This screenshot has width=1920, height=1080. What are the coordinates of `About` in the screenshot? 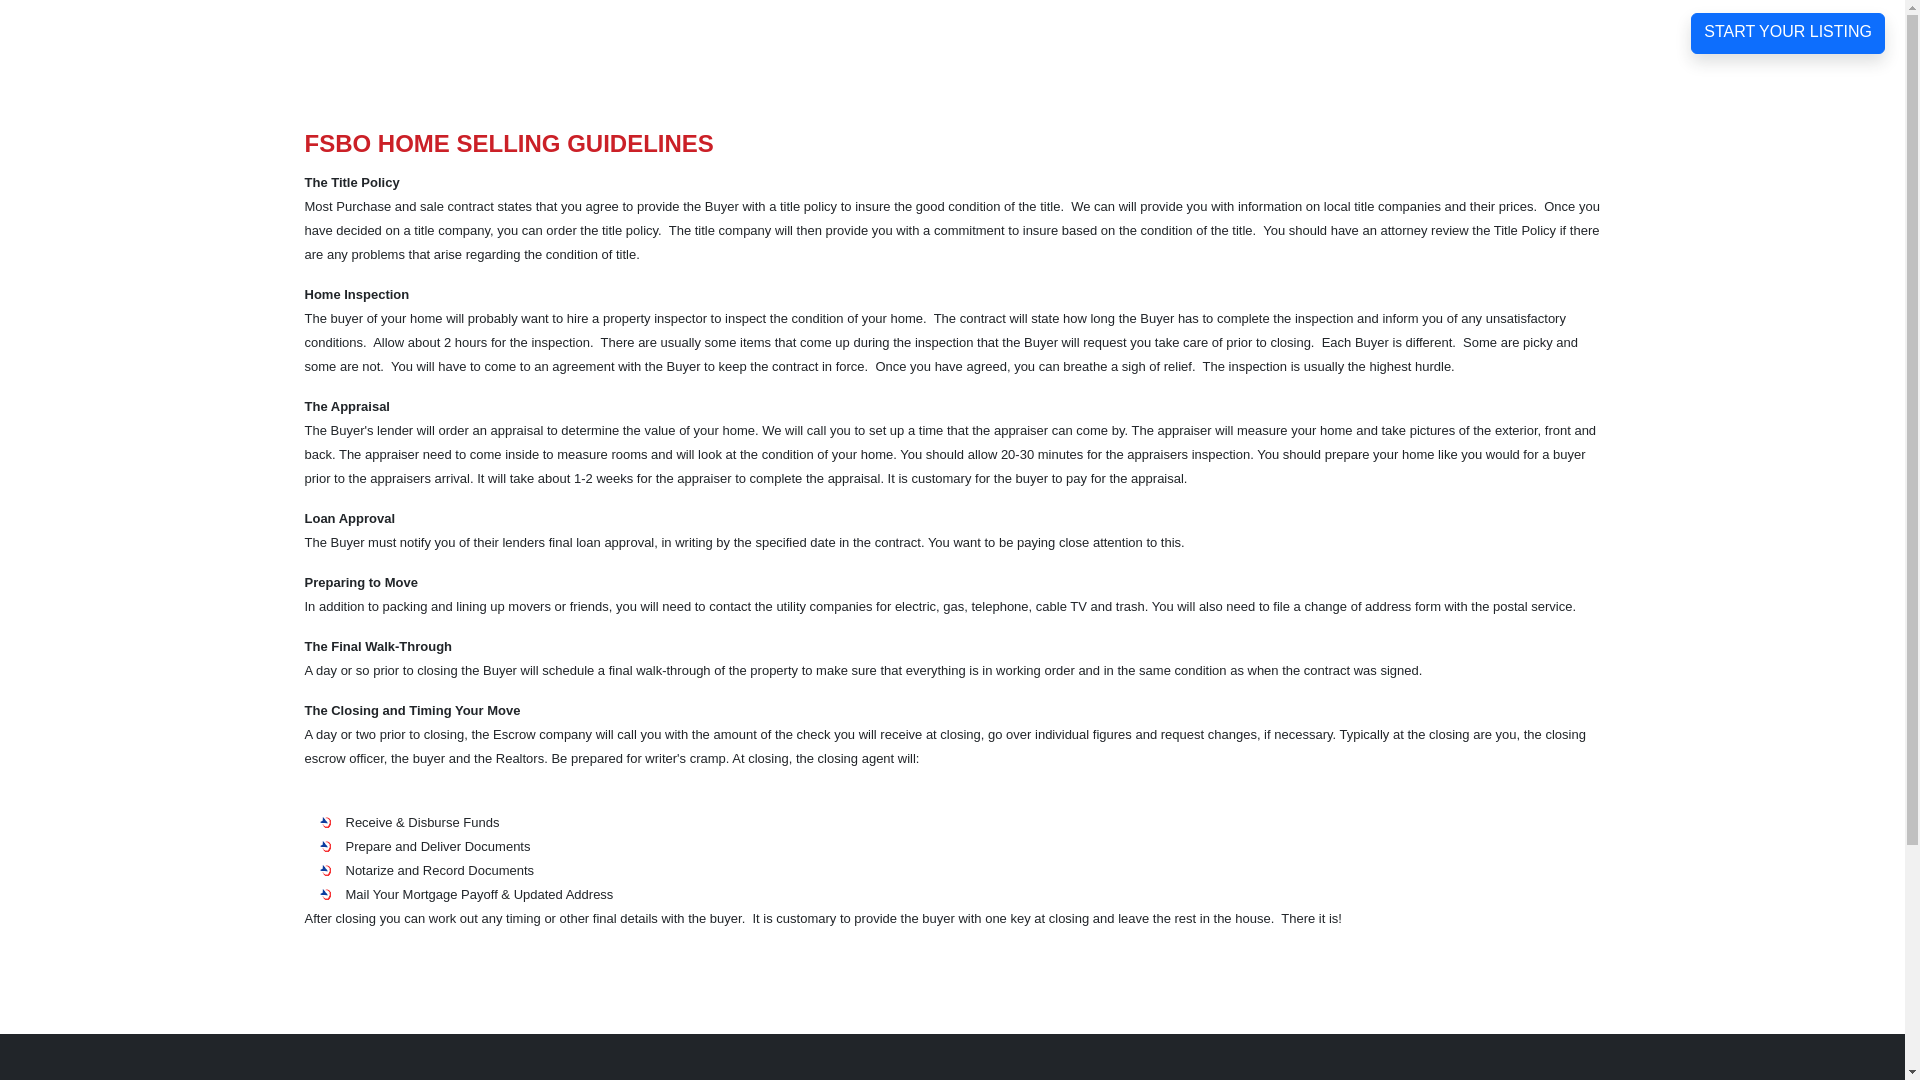 It's located at (1000, 32).